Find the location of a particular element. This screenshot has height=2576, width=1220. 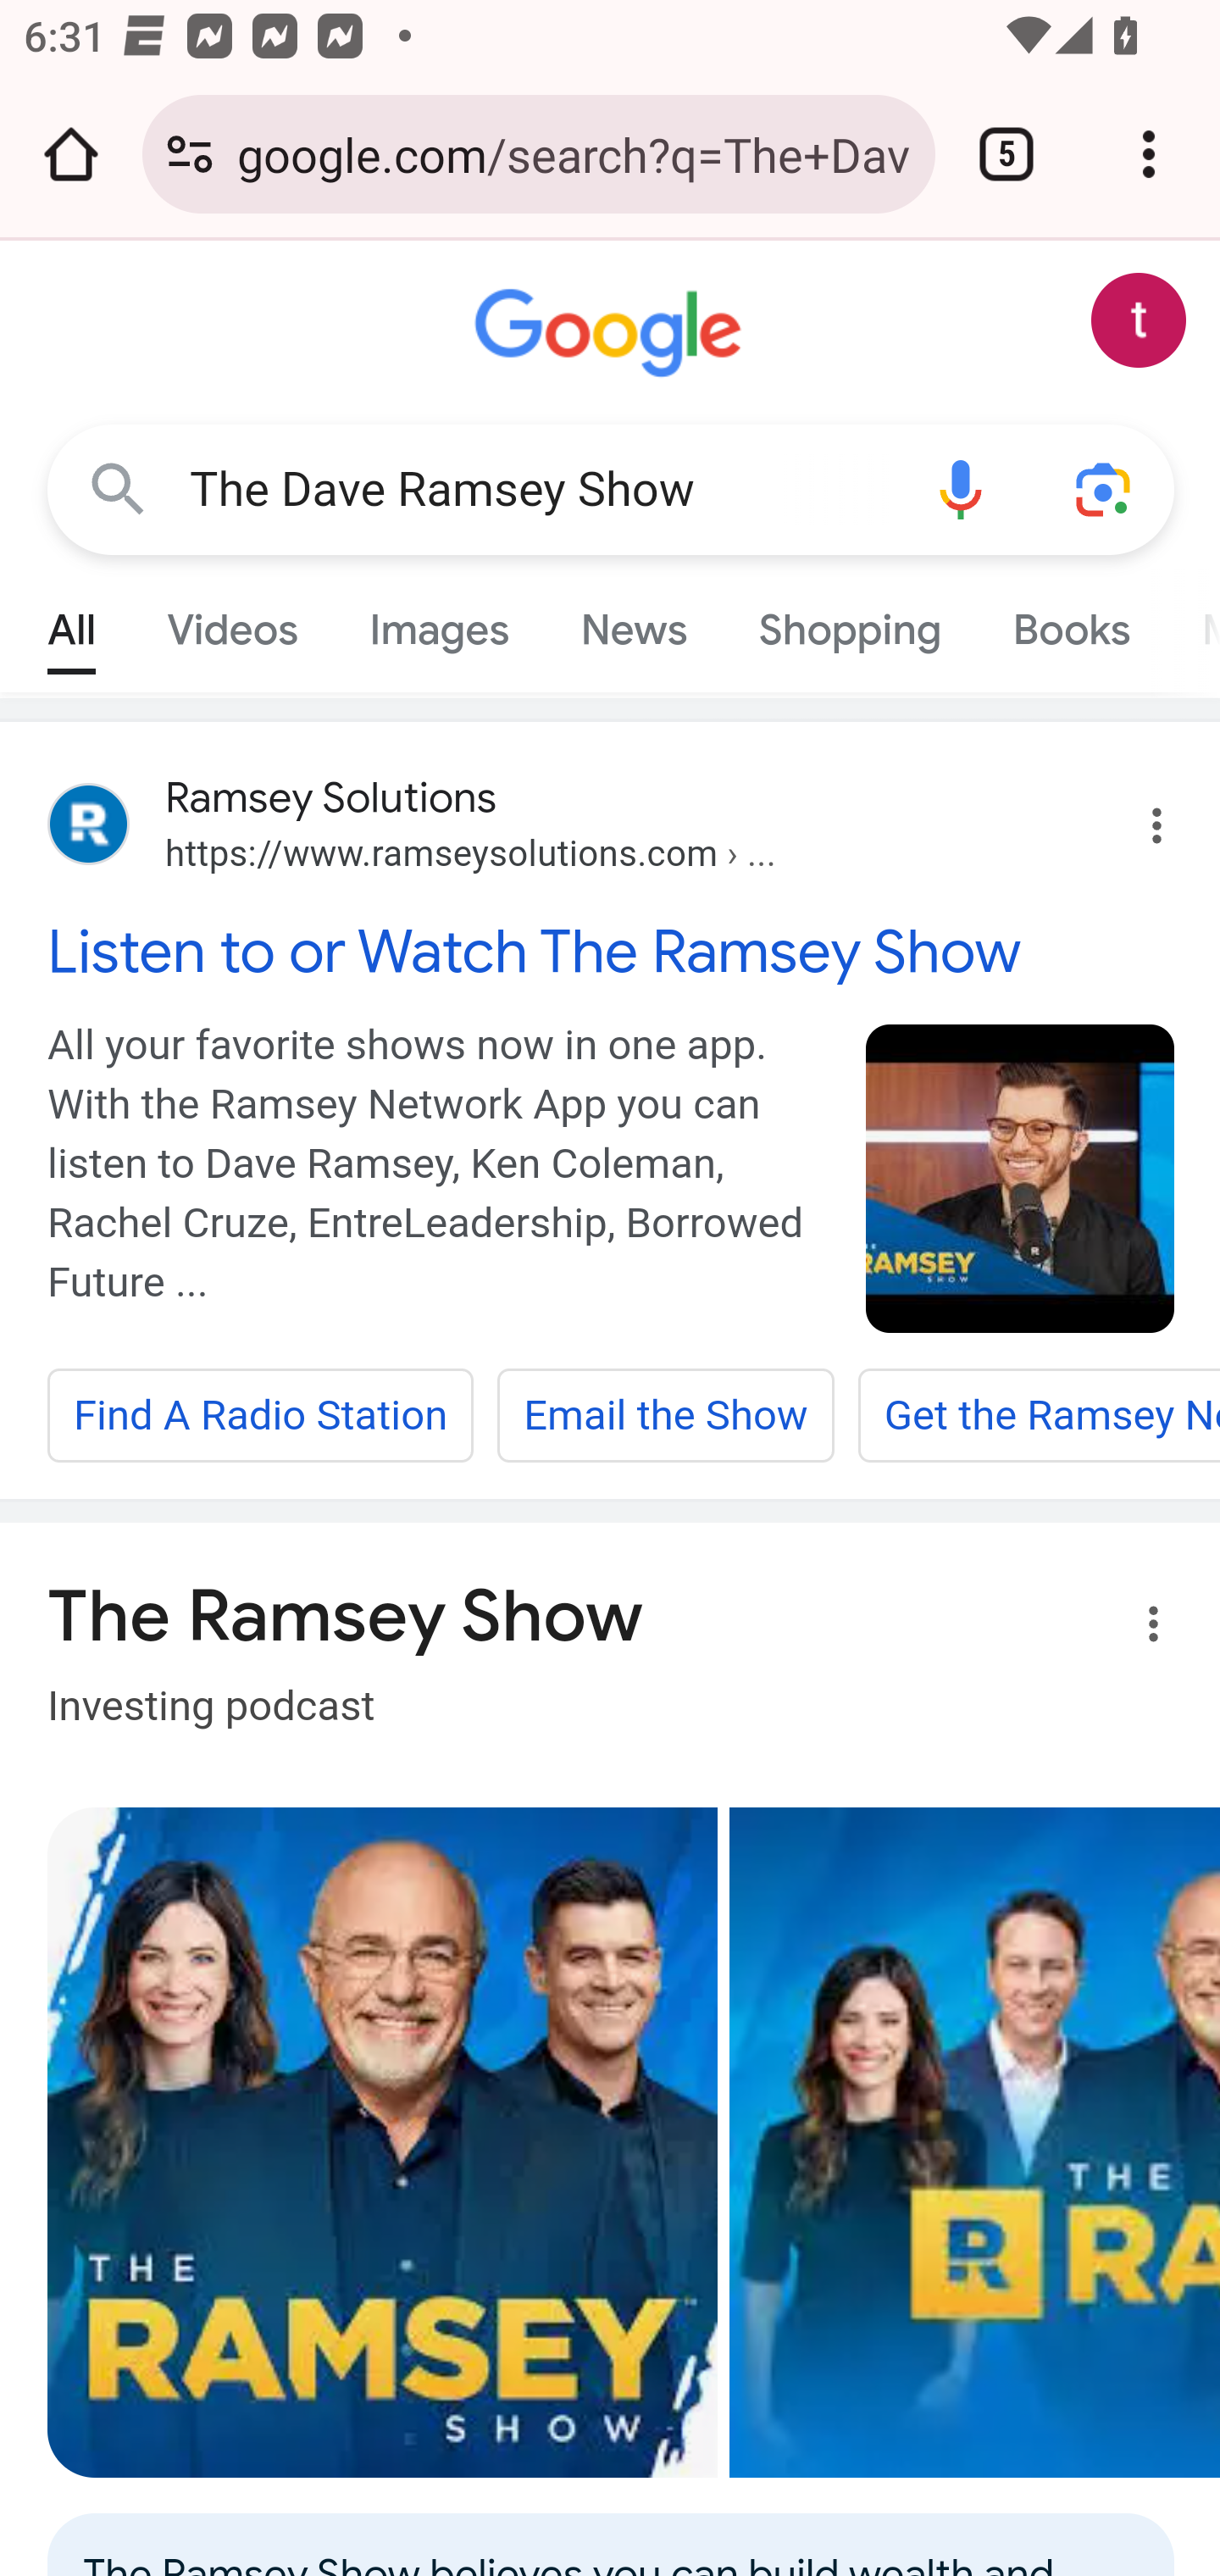

Google Search is located at coordinates (119, 488).